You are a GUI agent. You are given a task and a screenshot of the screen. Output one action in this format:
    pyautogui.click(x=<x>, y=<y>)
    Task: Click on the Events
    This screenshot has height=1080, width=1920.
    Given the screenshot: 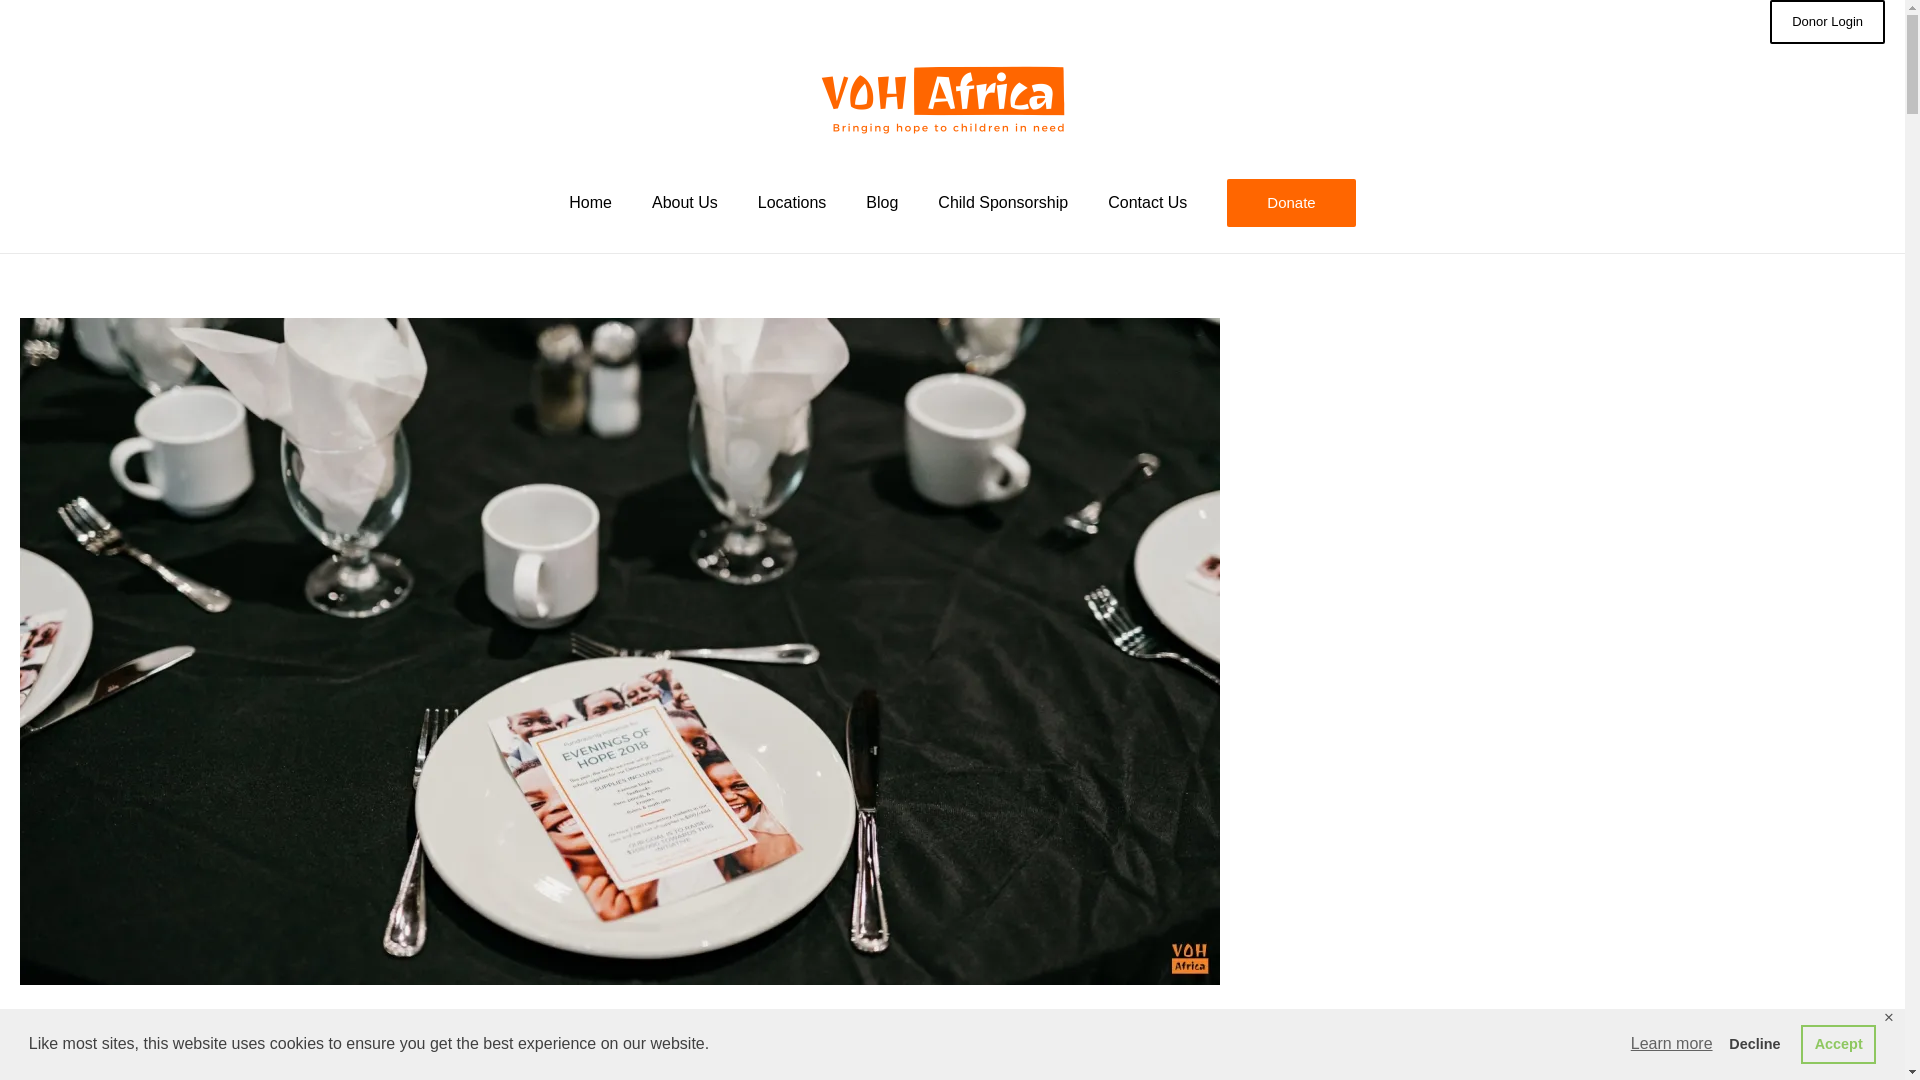 What is the action you would take?
    pyautogui.click(x=44, y=1074)
    